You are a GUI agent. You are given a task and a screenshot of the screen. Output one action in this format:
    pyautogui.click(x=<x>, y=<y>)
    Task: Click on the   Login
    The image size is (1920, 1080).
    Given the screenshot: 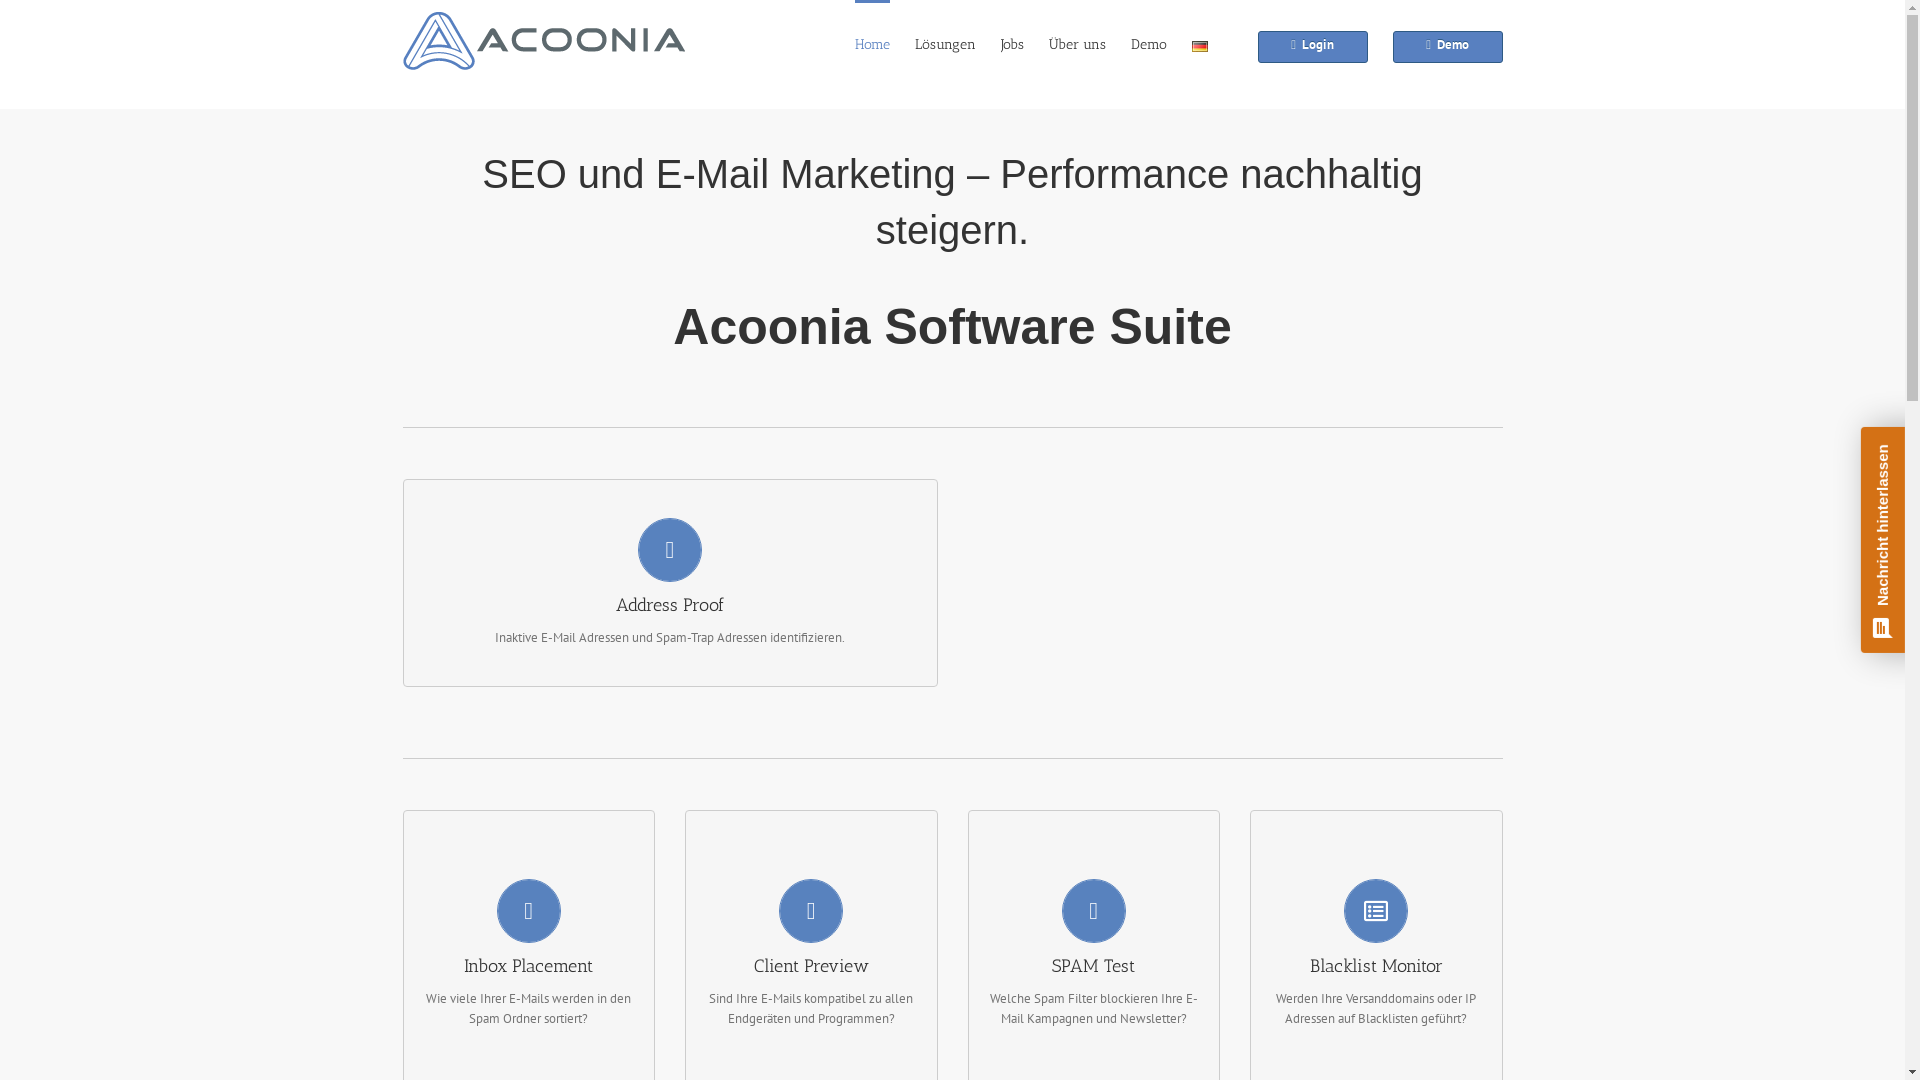 What is the action you would take?
    pyautogui.click(x=1313, y=44)
    